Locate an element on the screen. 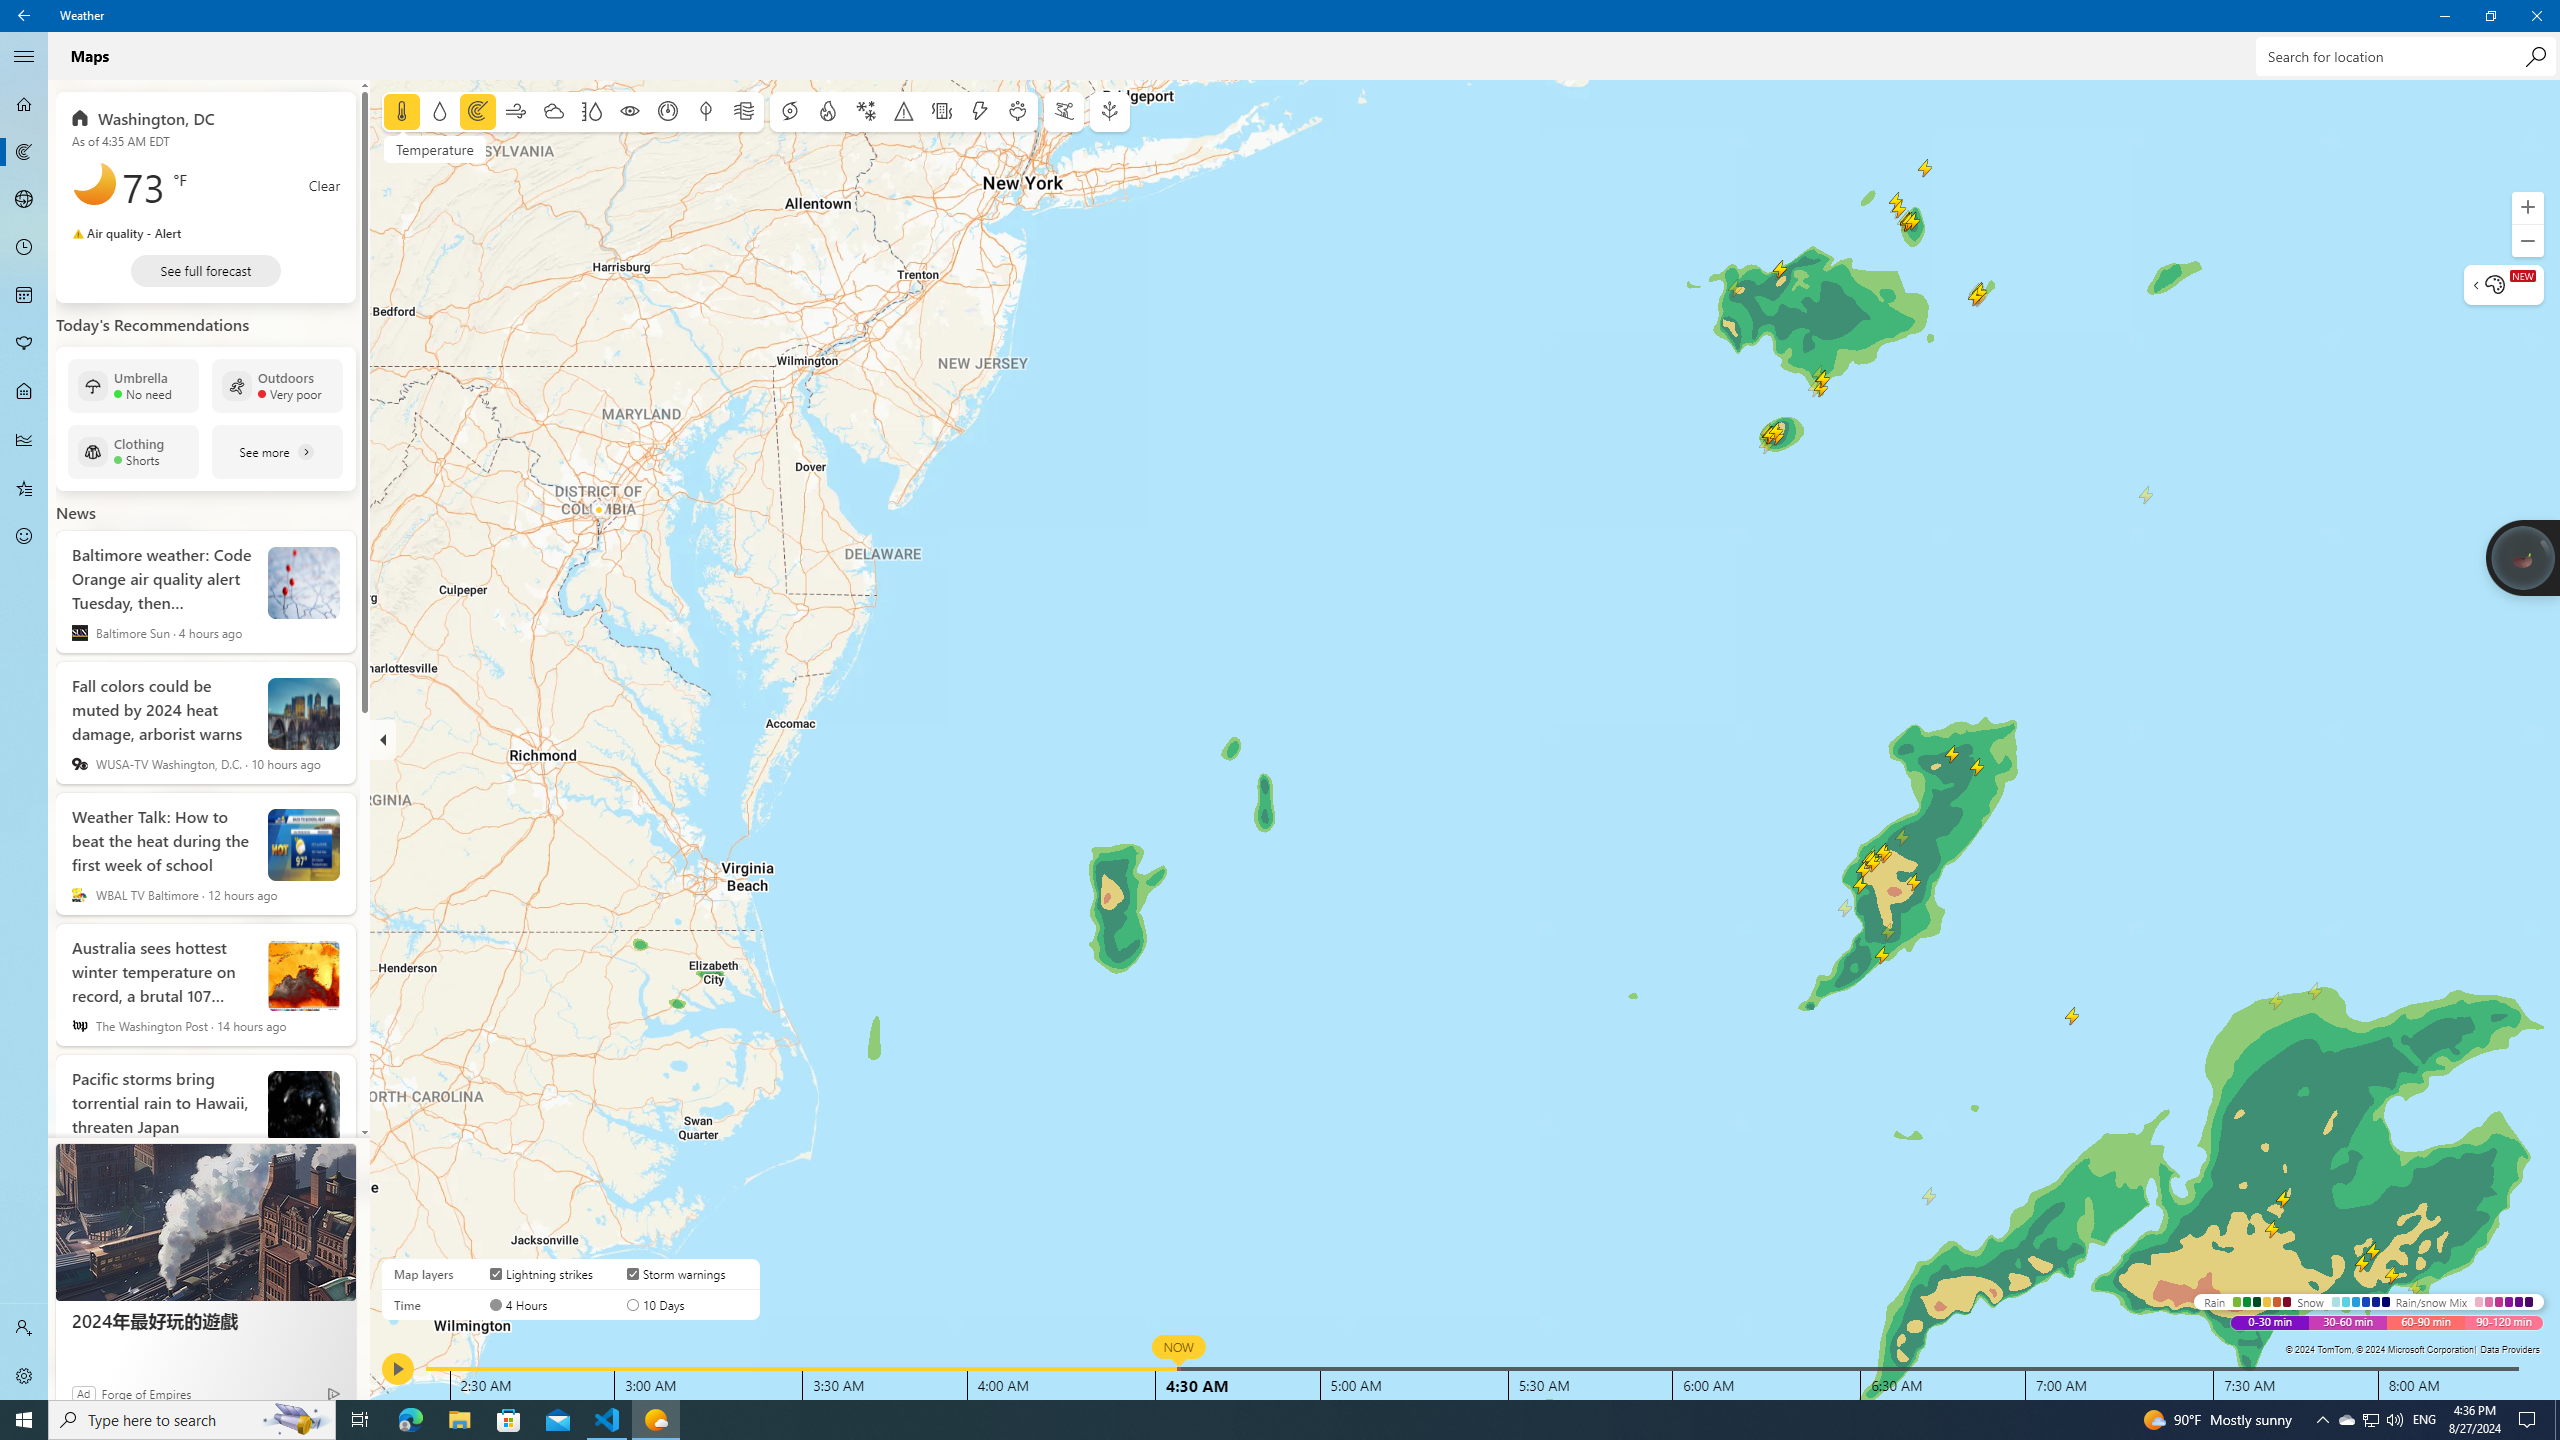 The image size is (2560, 1440). Pollen - Not Selected is located at coordinates (2394, 1420).